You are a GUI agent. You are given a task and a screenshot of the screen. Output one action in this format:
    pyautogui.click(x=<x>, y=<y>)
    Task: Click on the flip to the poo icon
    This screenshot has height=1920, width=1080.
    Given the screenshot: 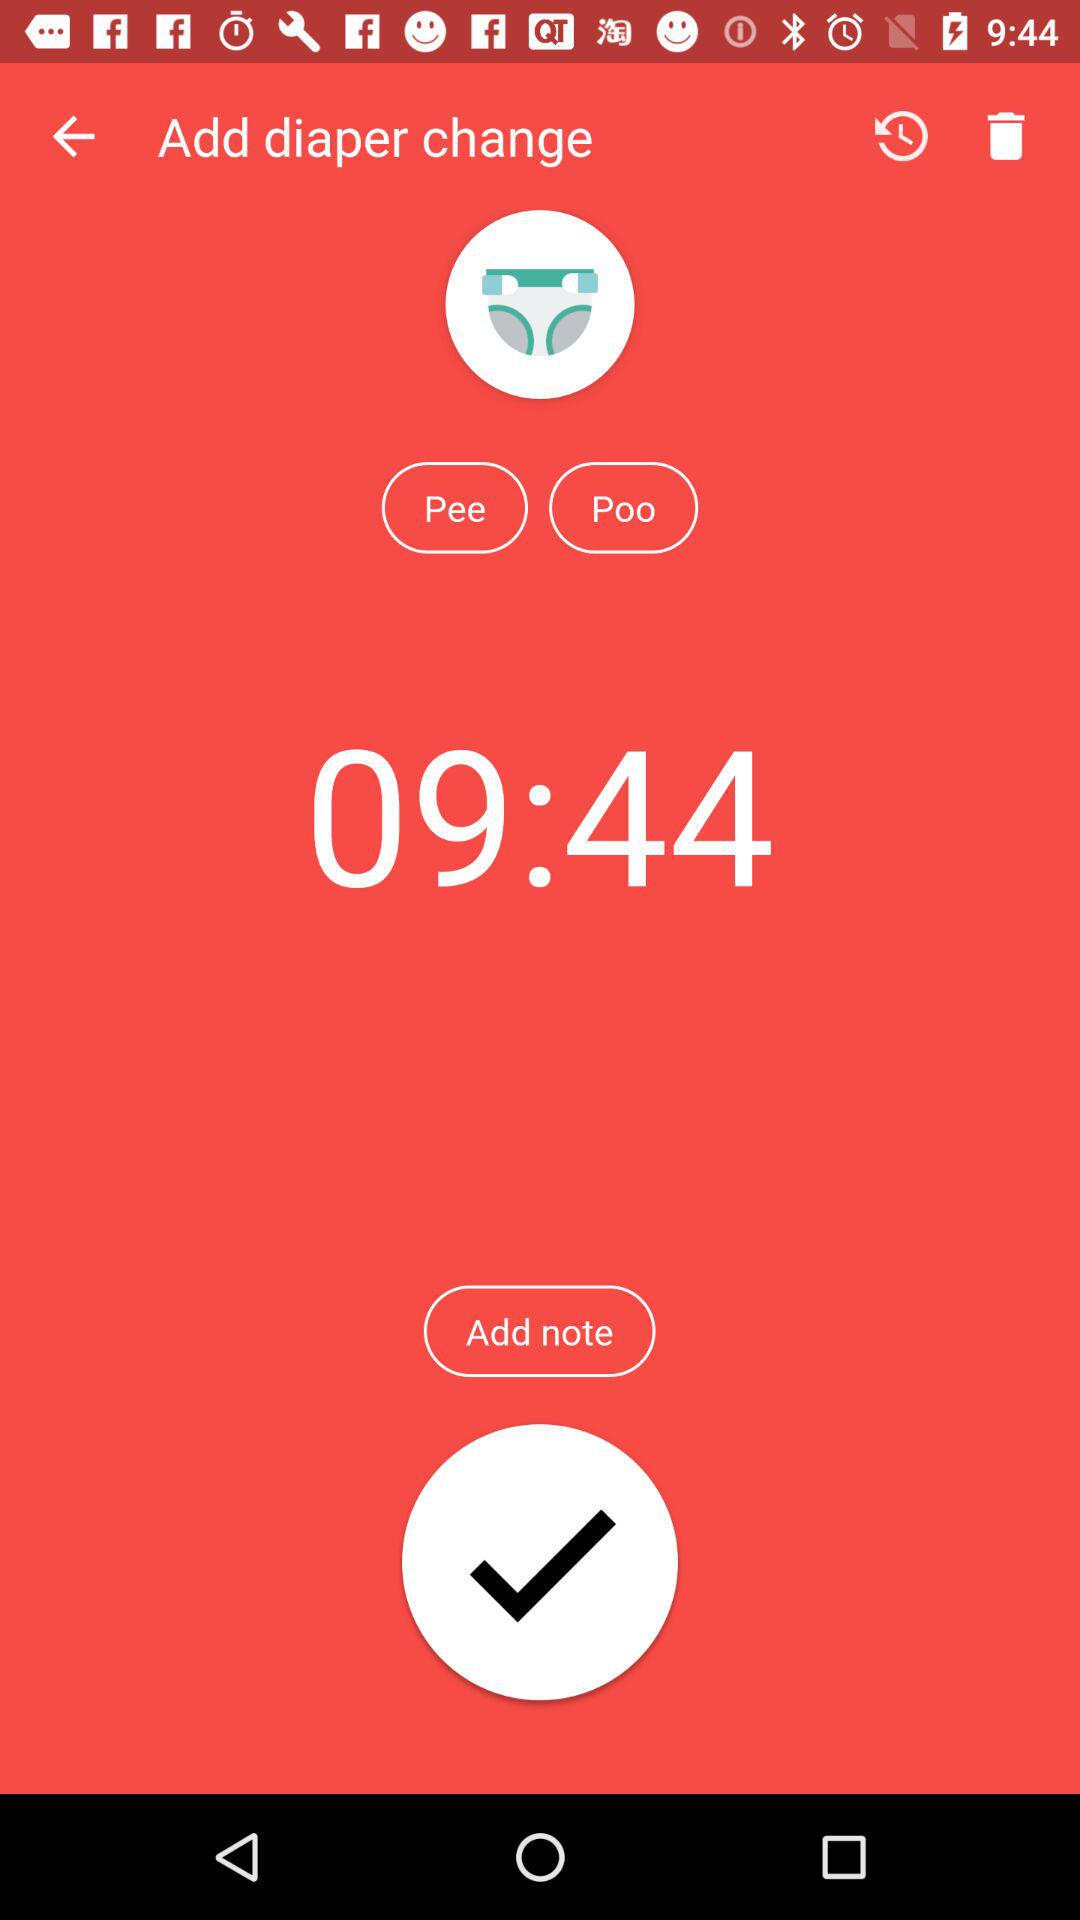 What is the action you would take?
    pyautogui.click(x=623, y=507)
    